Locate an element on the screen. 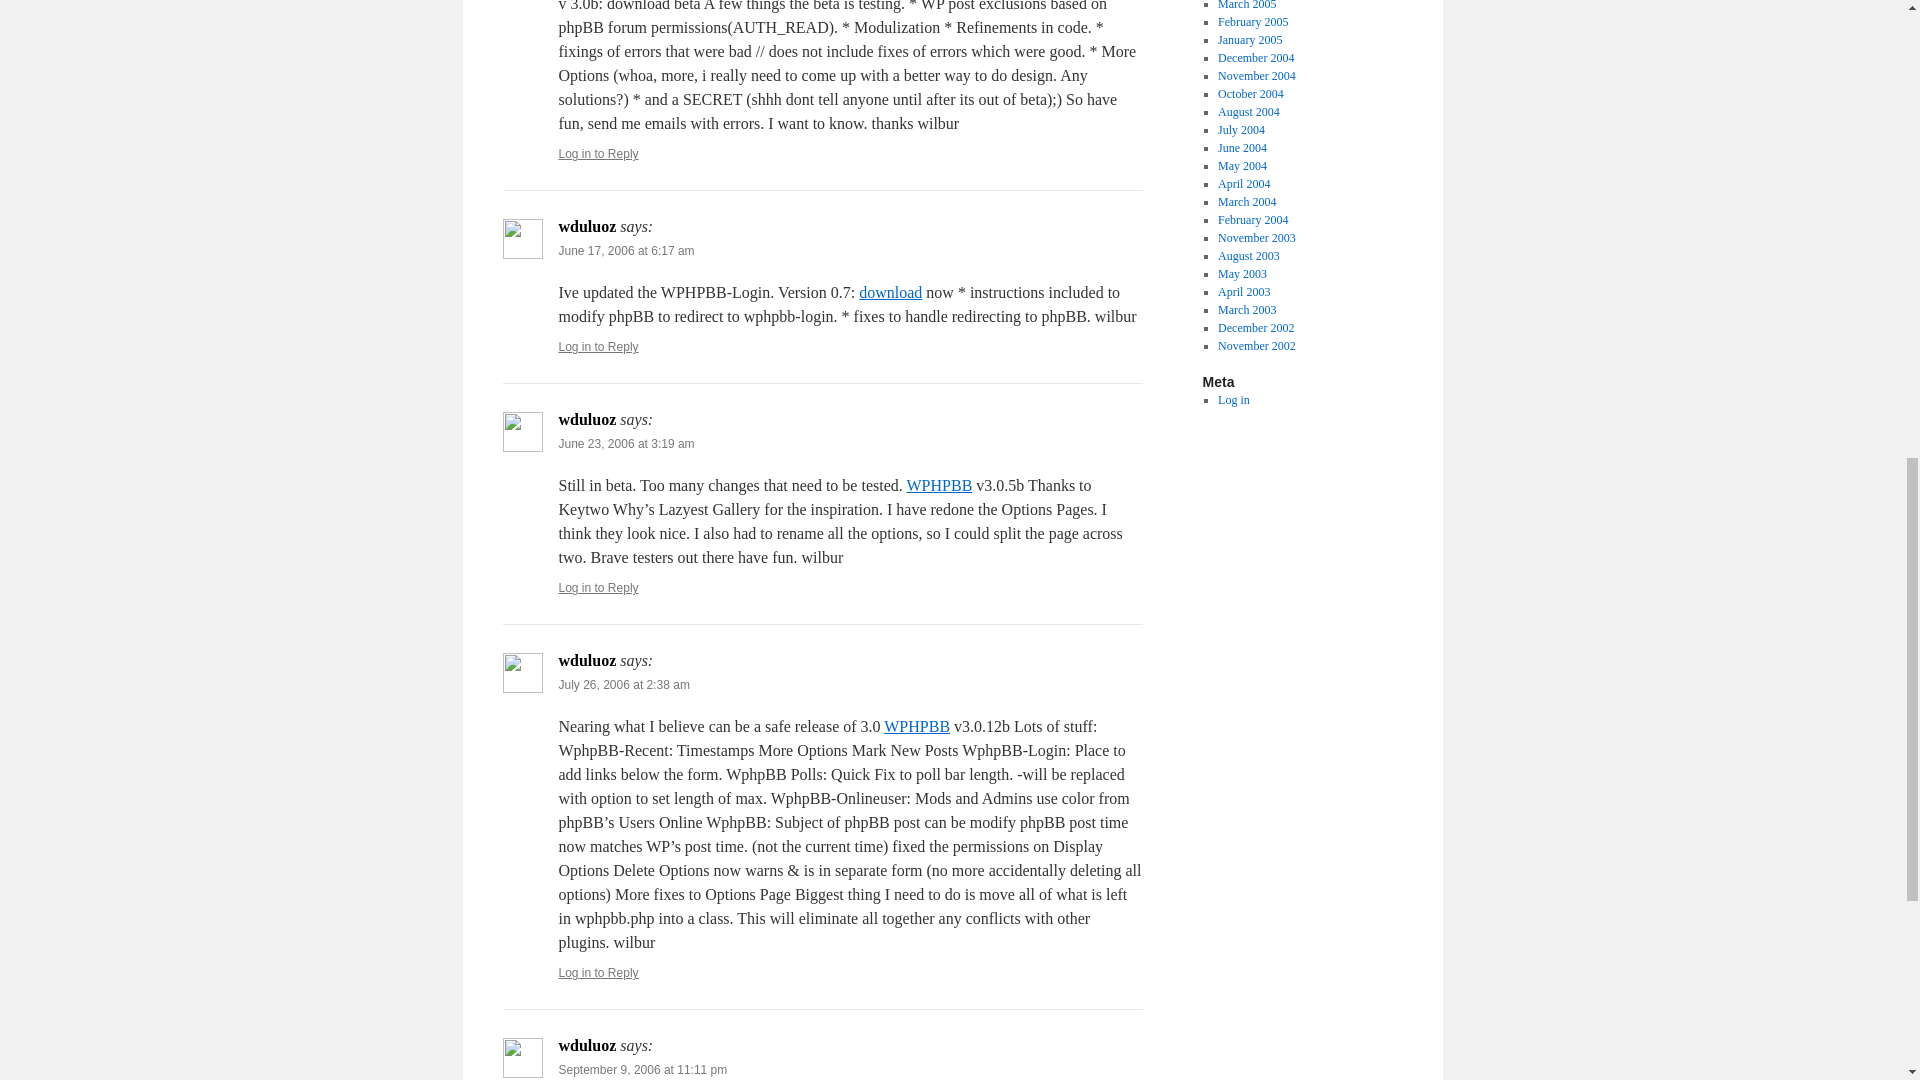 This screenshot has height=1080, width=1920. WPHPBB is located at coordinates (938, 485).